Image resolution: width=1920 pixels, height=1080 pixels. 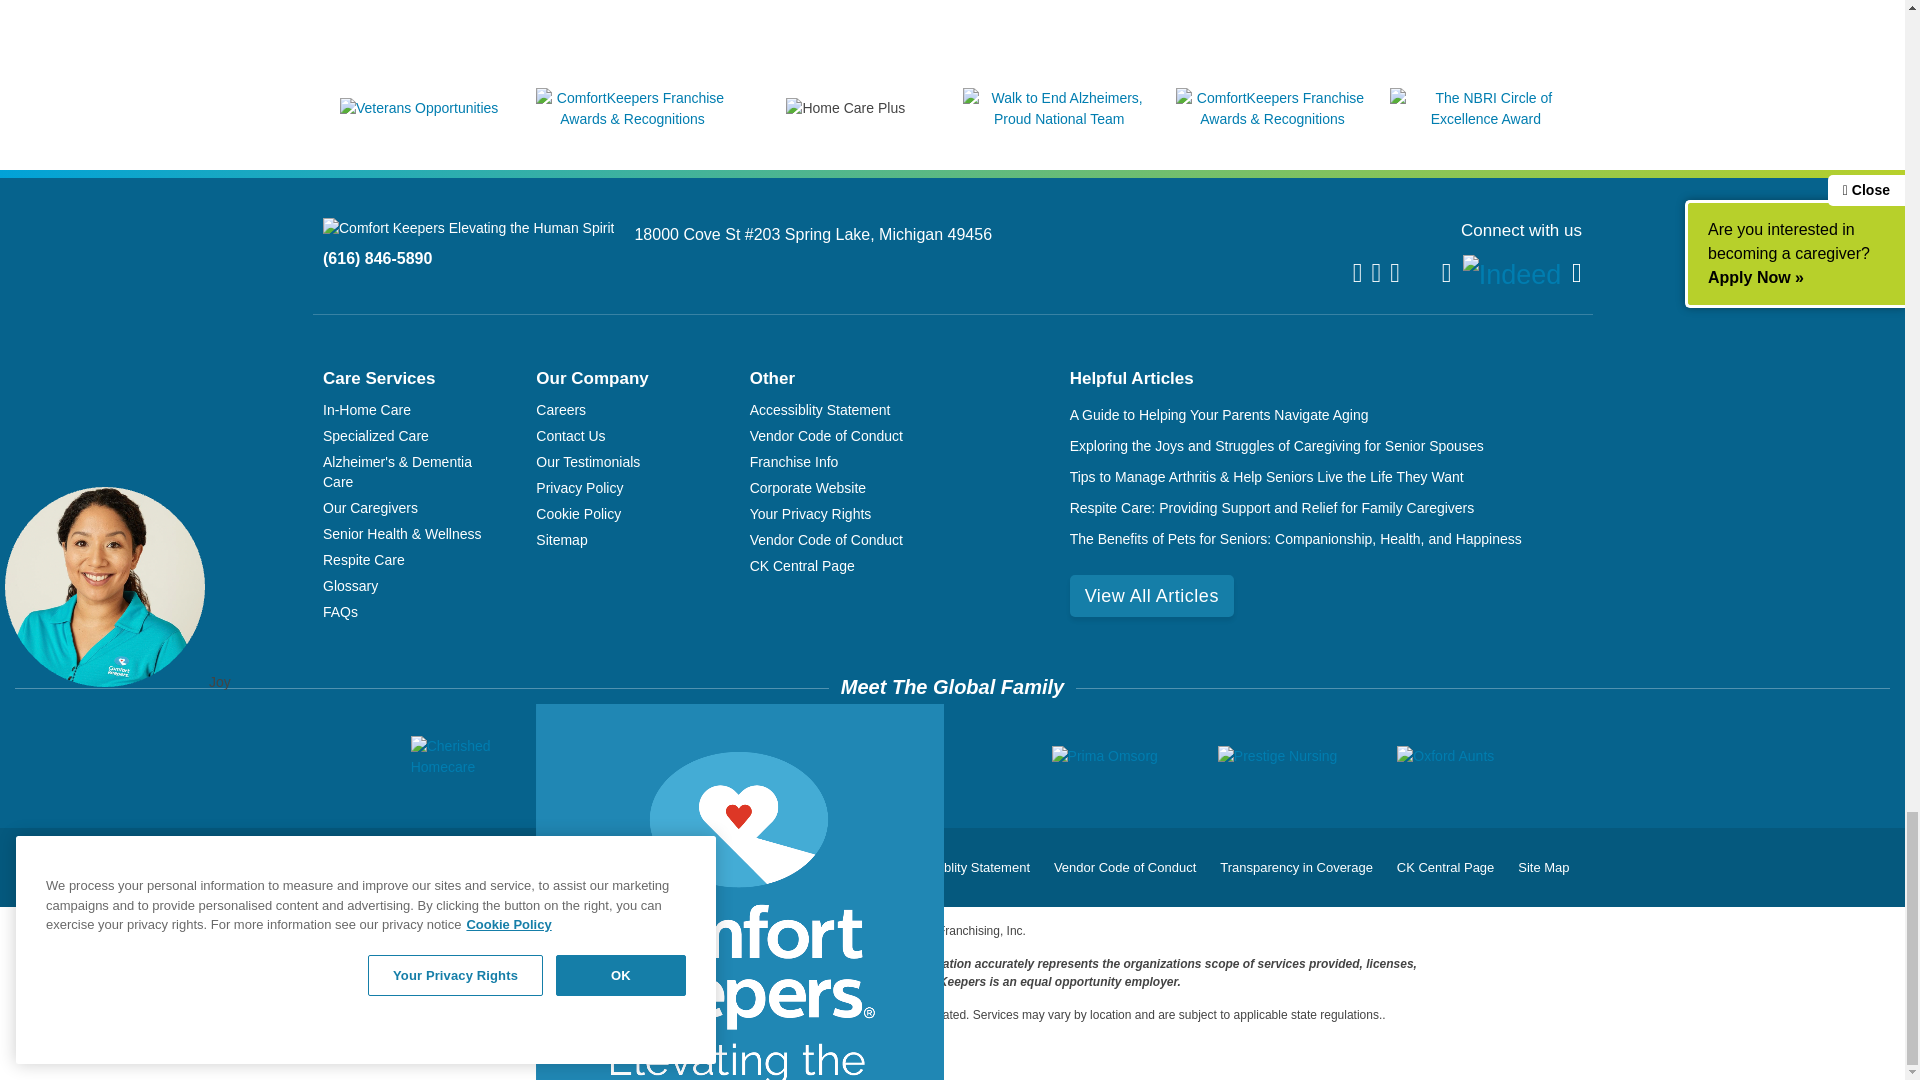 What do you see at coordinates (1486, 119) in the screenshot?
I see `Learn more about the NBRI Circle of Excellence Award` at bounding box center [1486, 119].